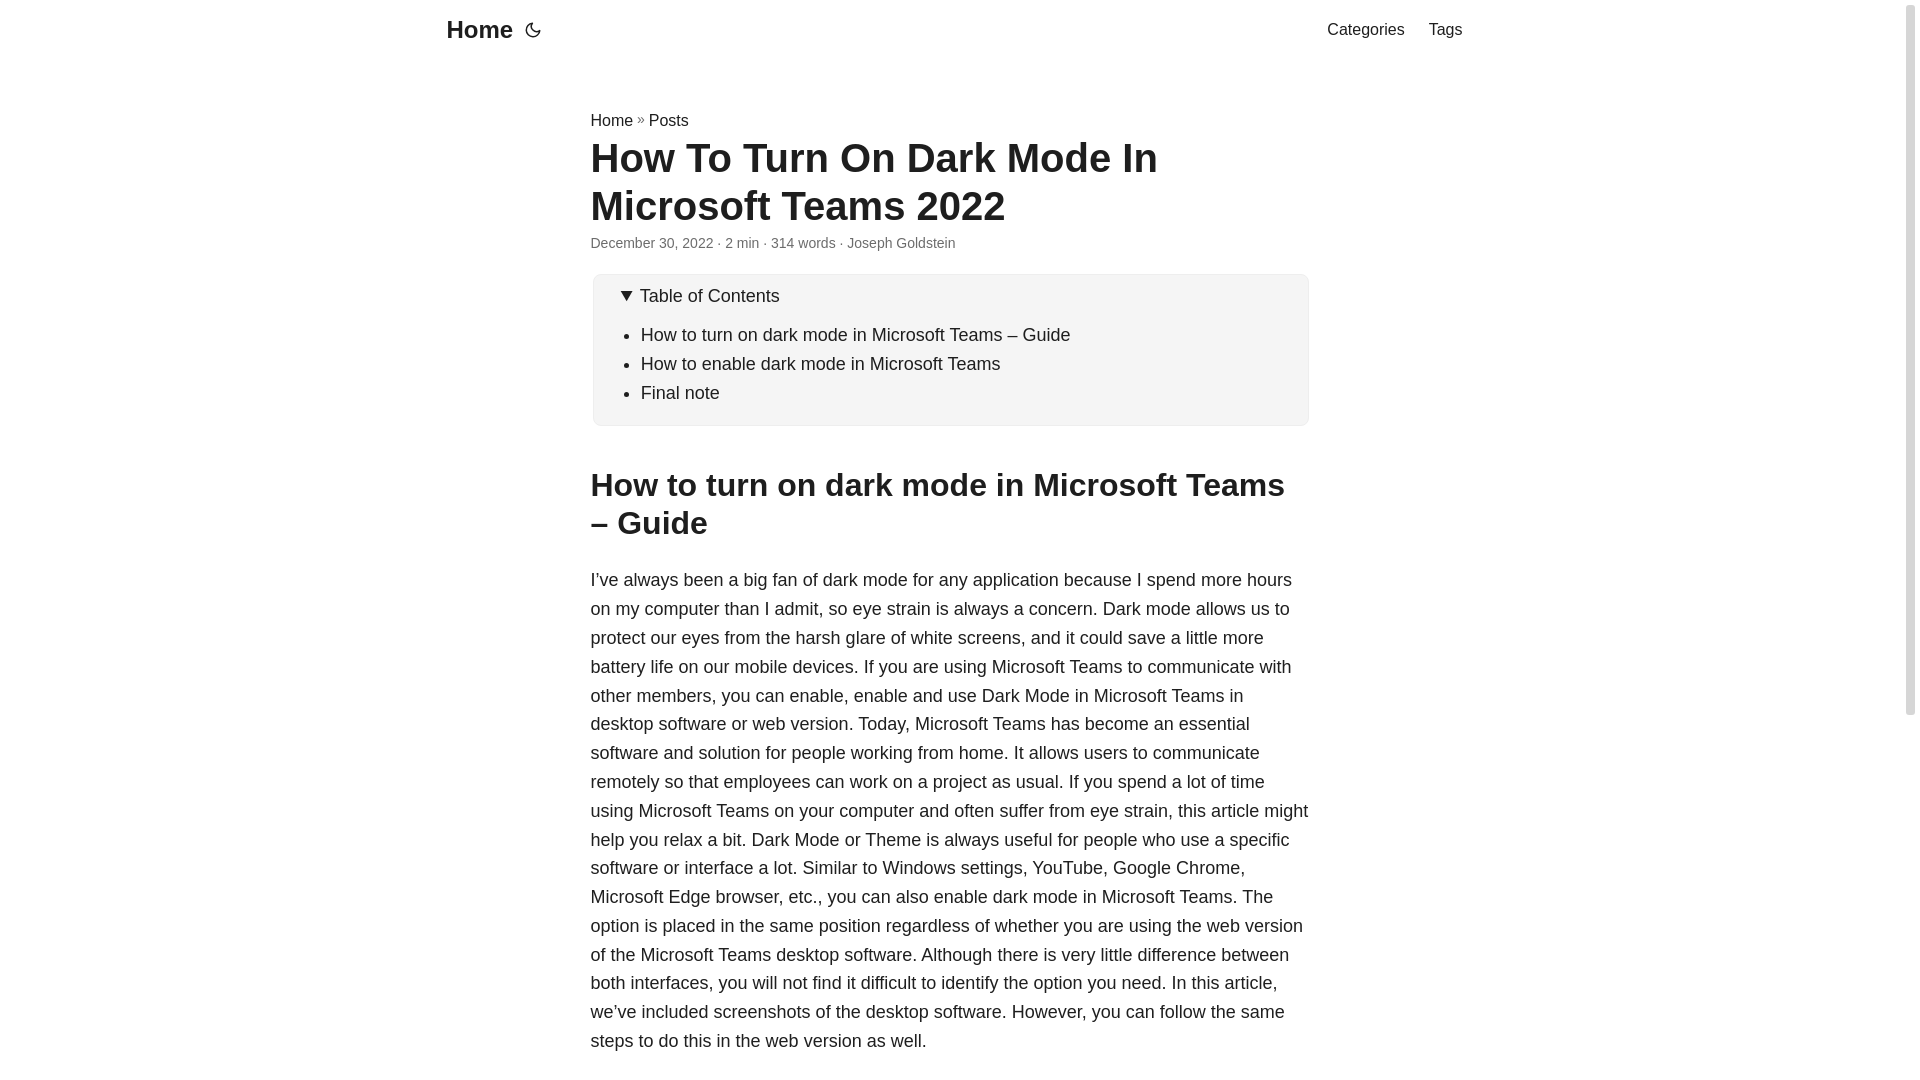  What do you see at coordinates (820, 364) in the screenshot?
I see `How to enable dark mode in Microsoft Teams` at bounding box center [820, 364].